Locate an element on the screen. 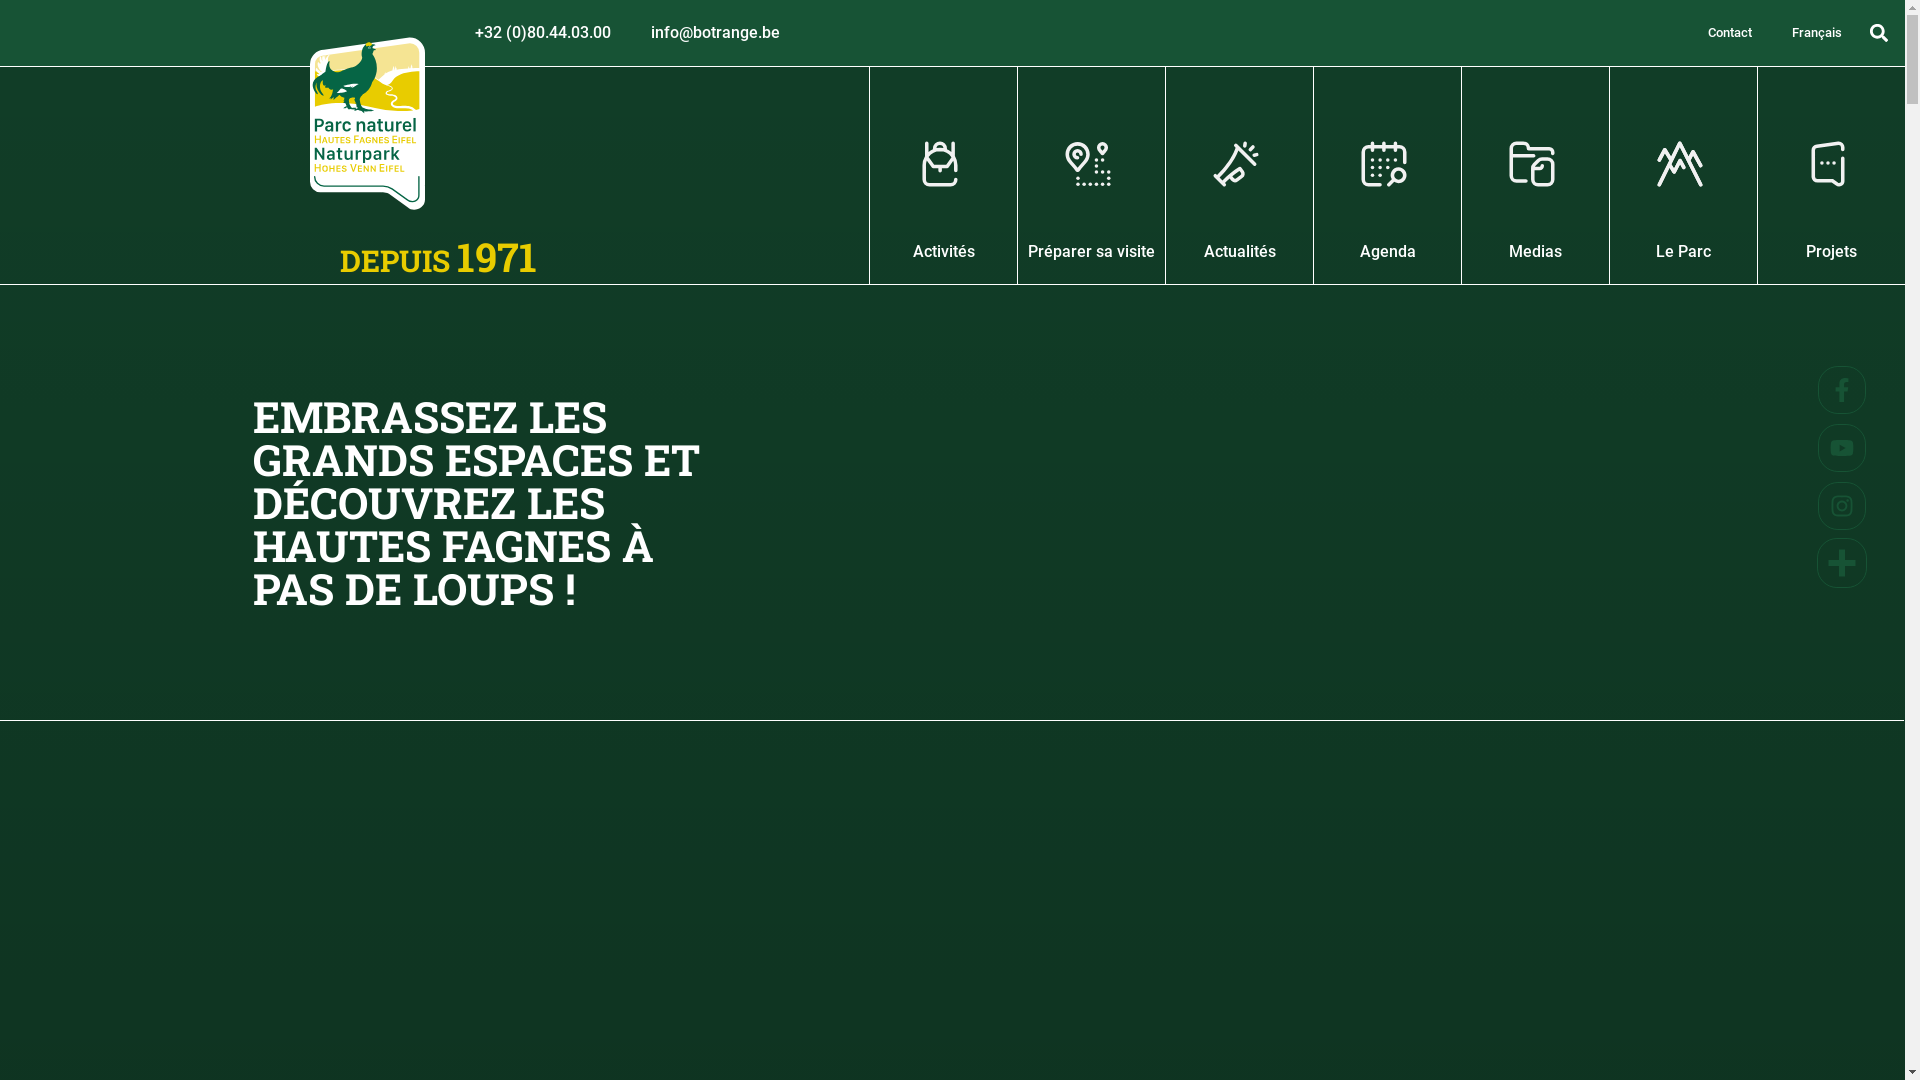 The width and height of the screenshot is (1920, 1080). Medias is located at coordinates (1536, 176).